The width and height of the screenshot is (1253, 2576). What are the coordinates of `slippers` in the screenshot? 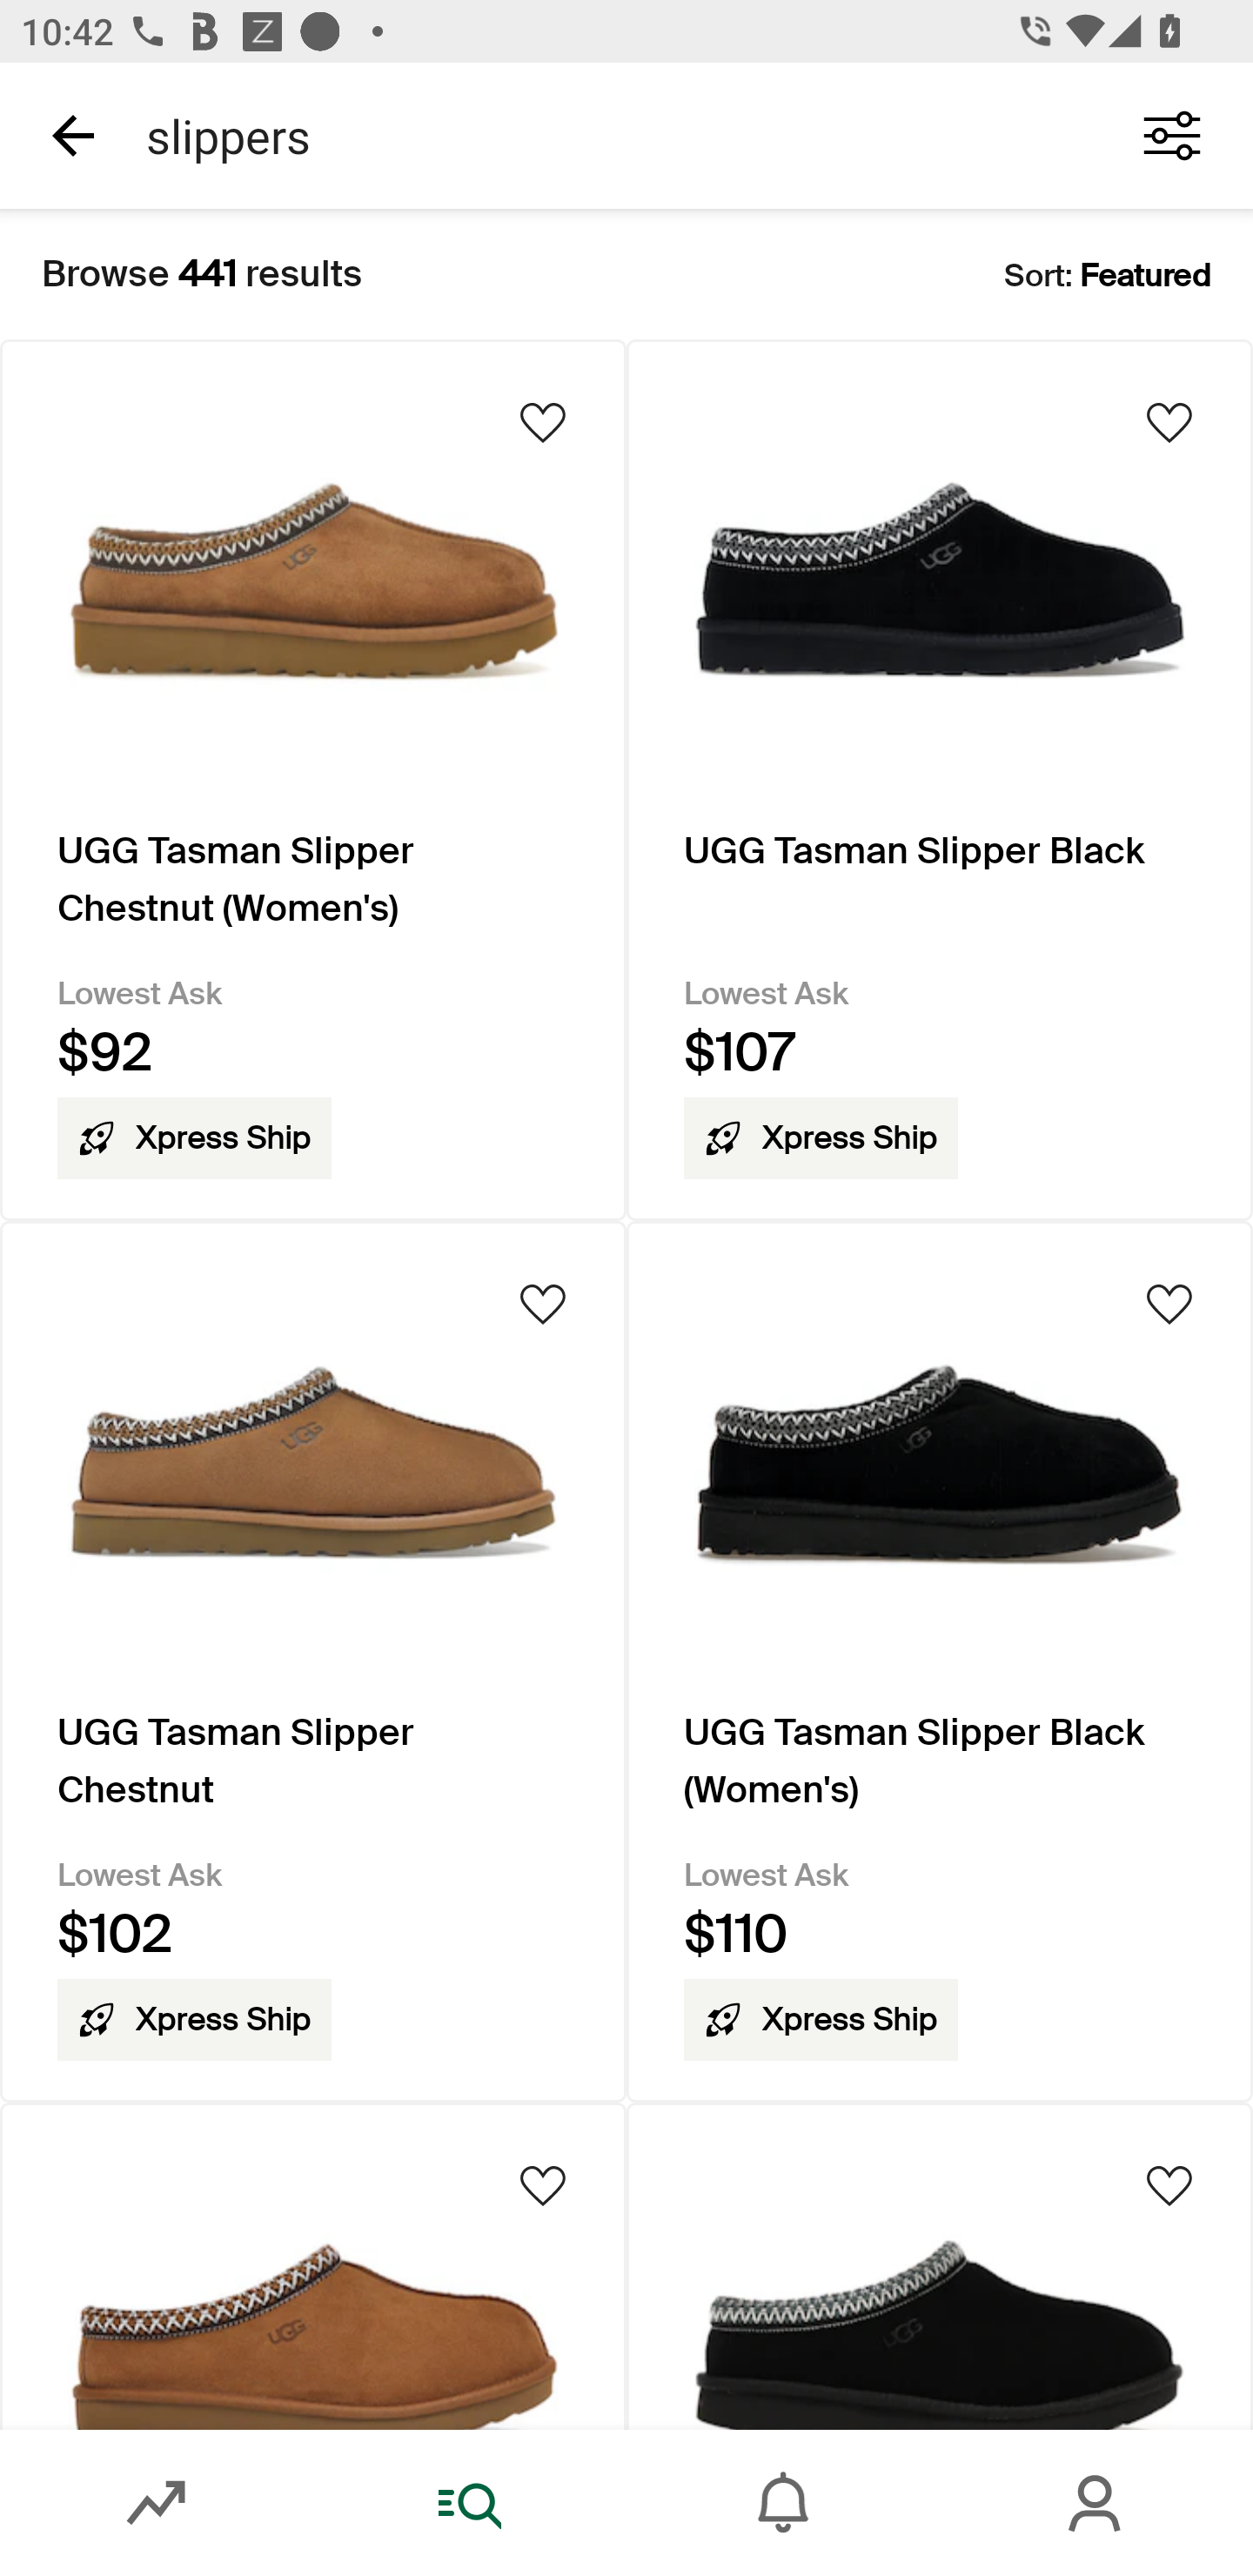 It's located at (607, 135).